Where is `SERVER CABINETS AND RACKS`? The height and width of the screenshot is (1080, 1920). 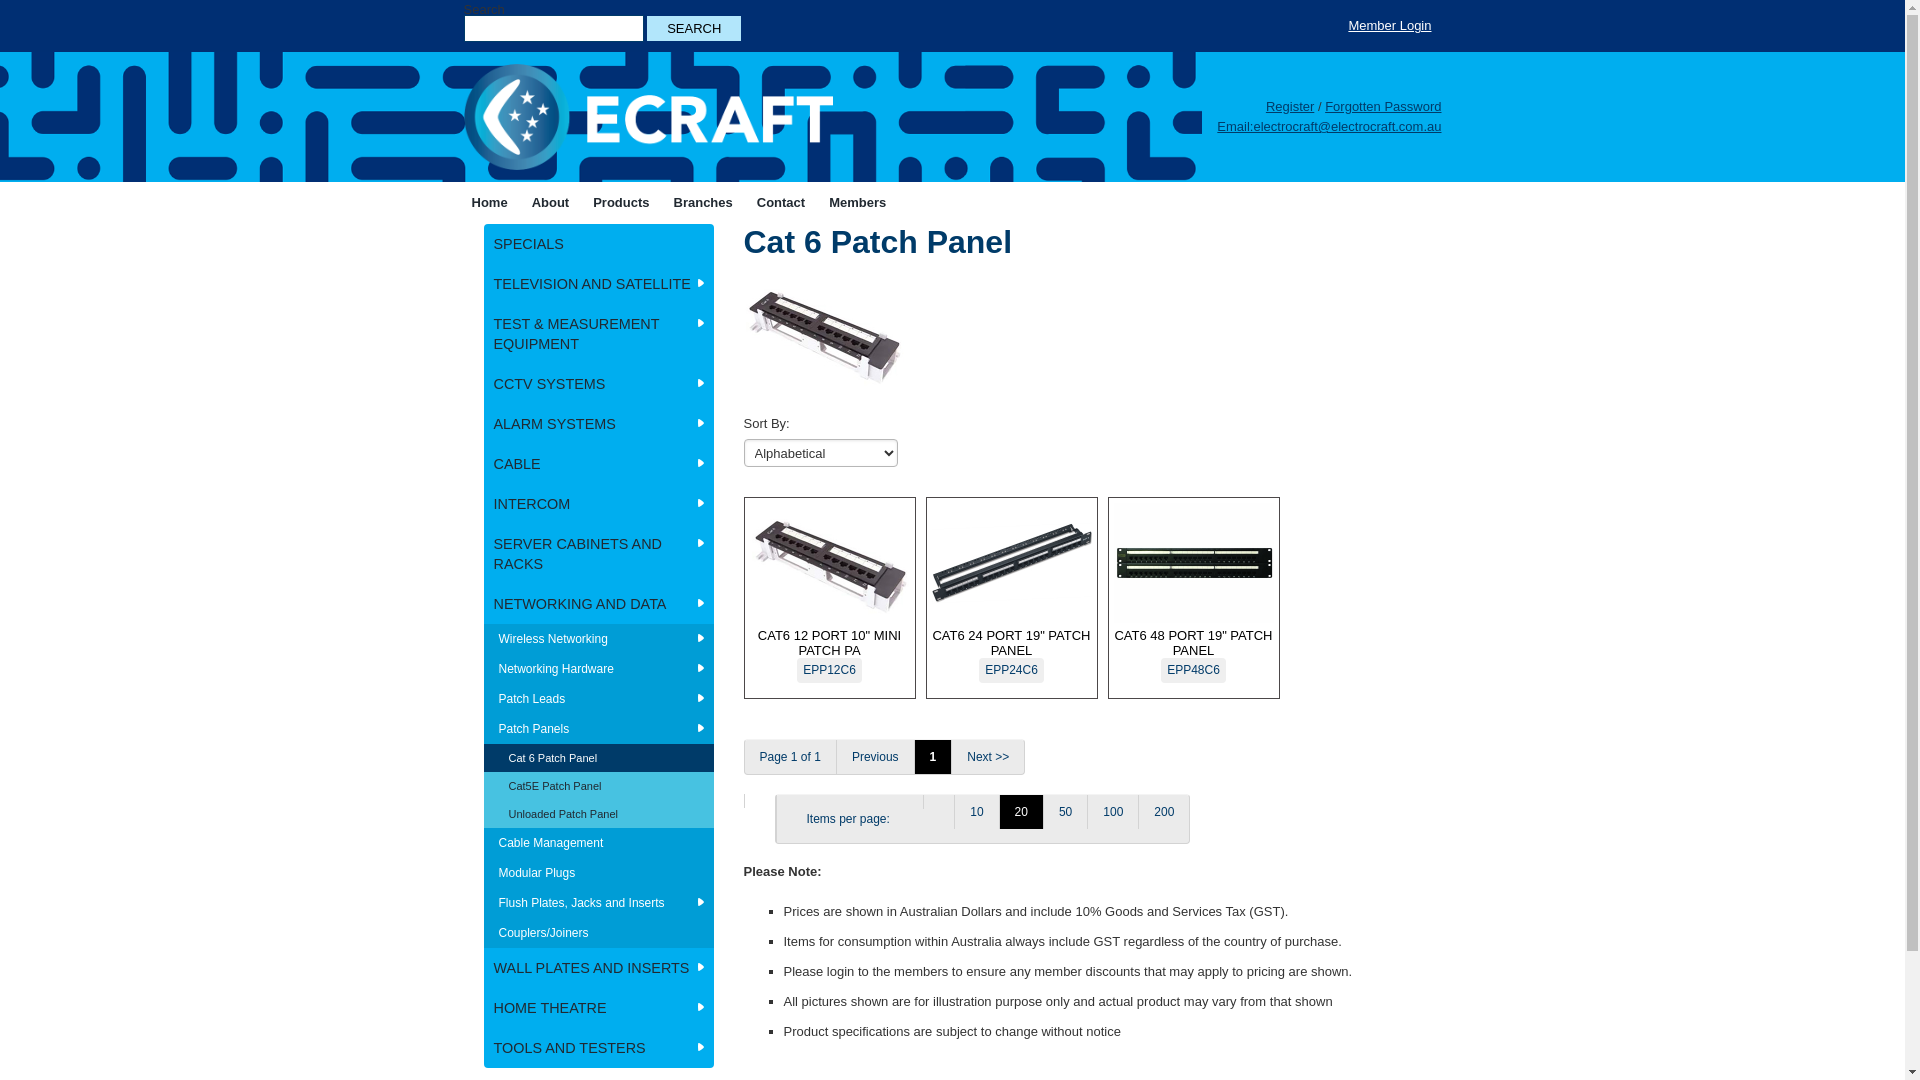 SERVER CABINETS AND RACKS is located at coordinates (599, 554).